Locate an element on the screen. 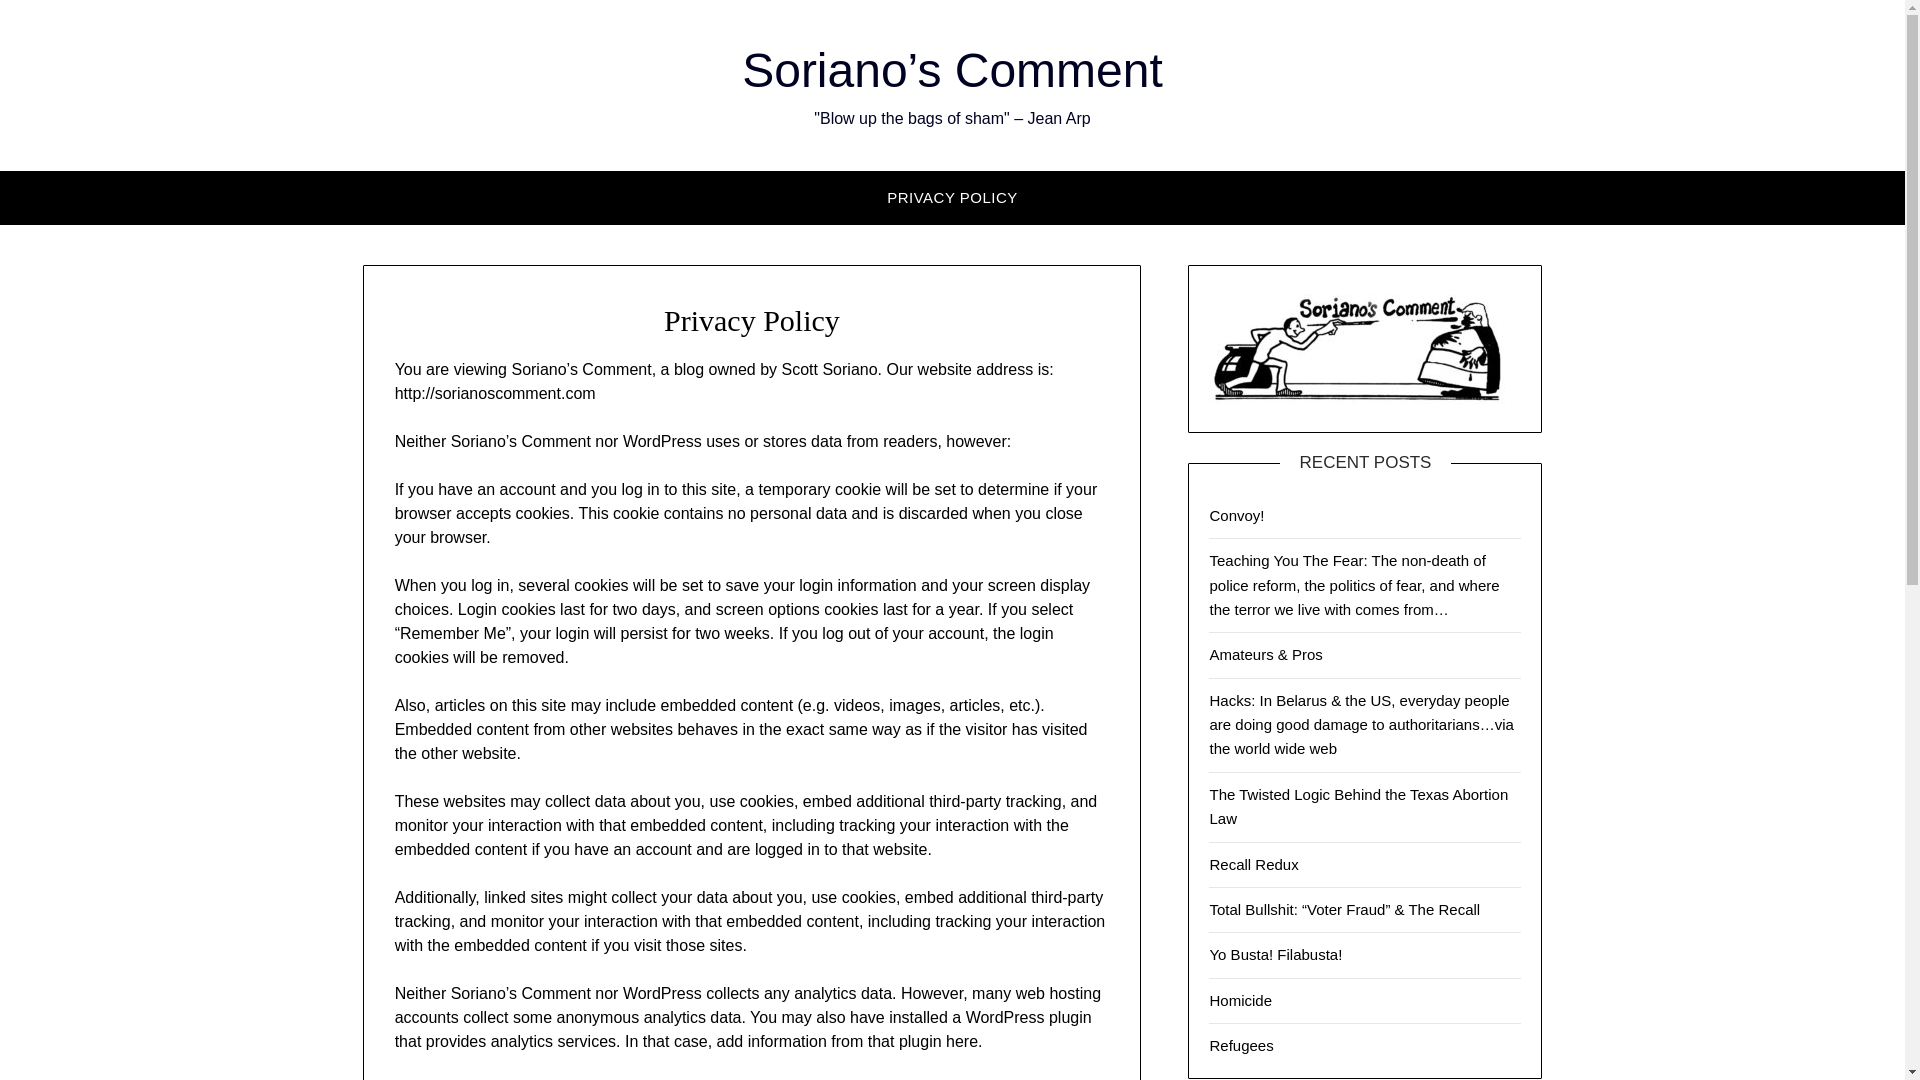  The Twisted Logic Behind the Texas Abortion Law is located at coordinates (1358, 806).